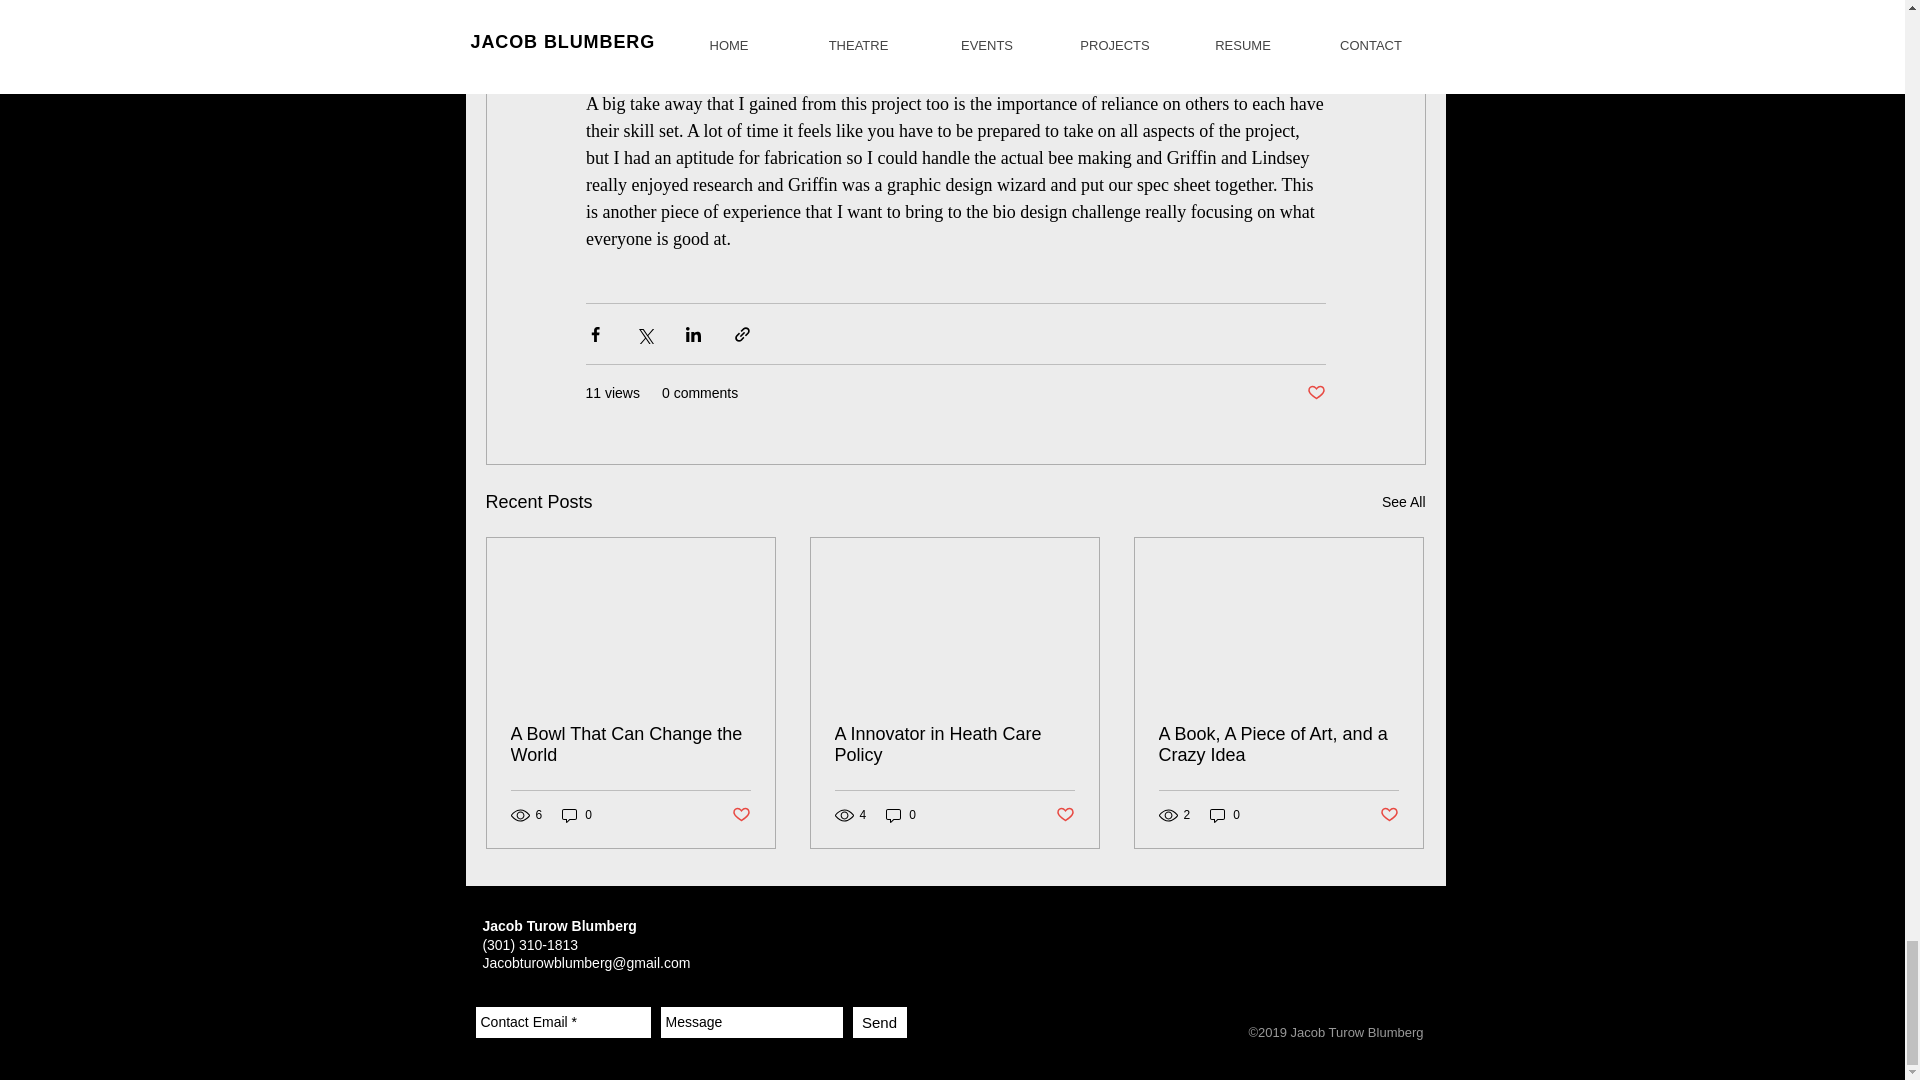 This screenshot has width=1920, height=1080. What do you see at coordinates (1277, 744) in the screenshot?
I see `A Book, A Piece of Art, and a Crazy Idea` at bounding box center [1277, 744].